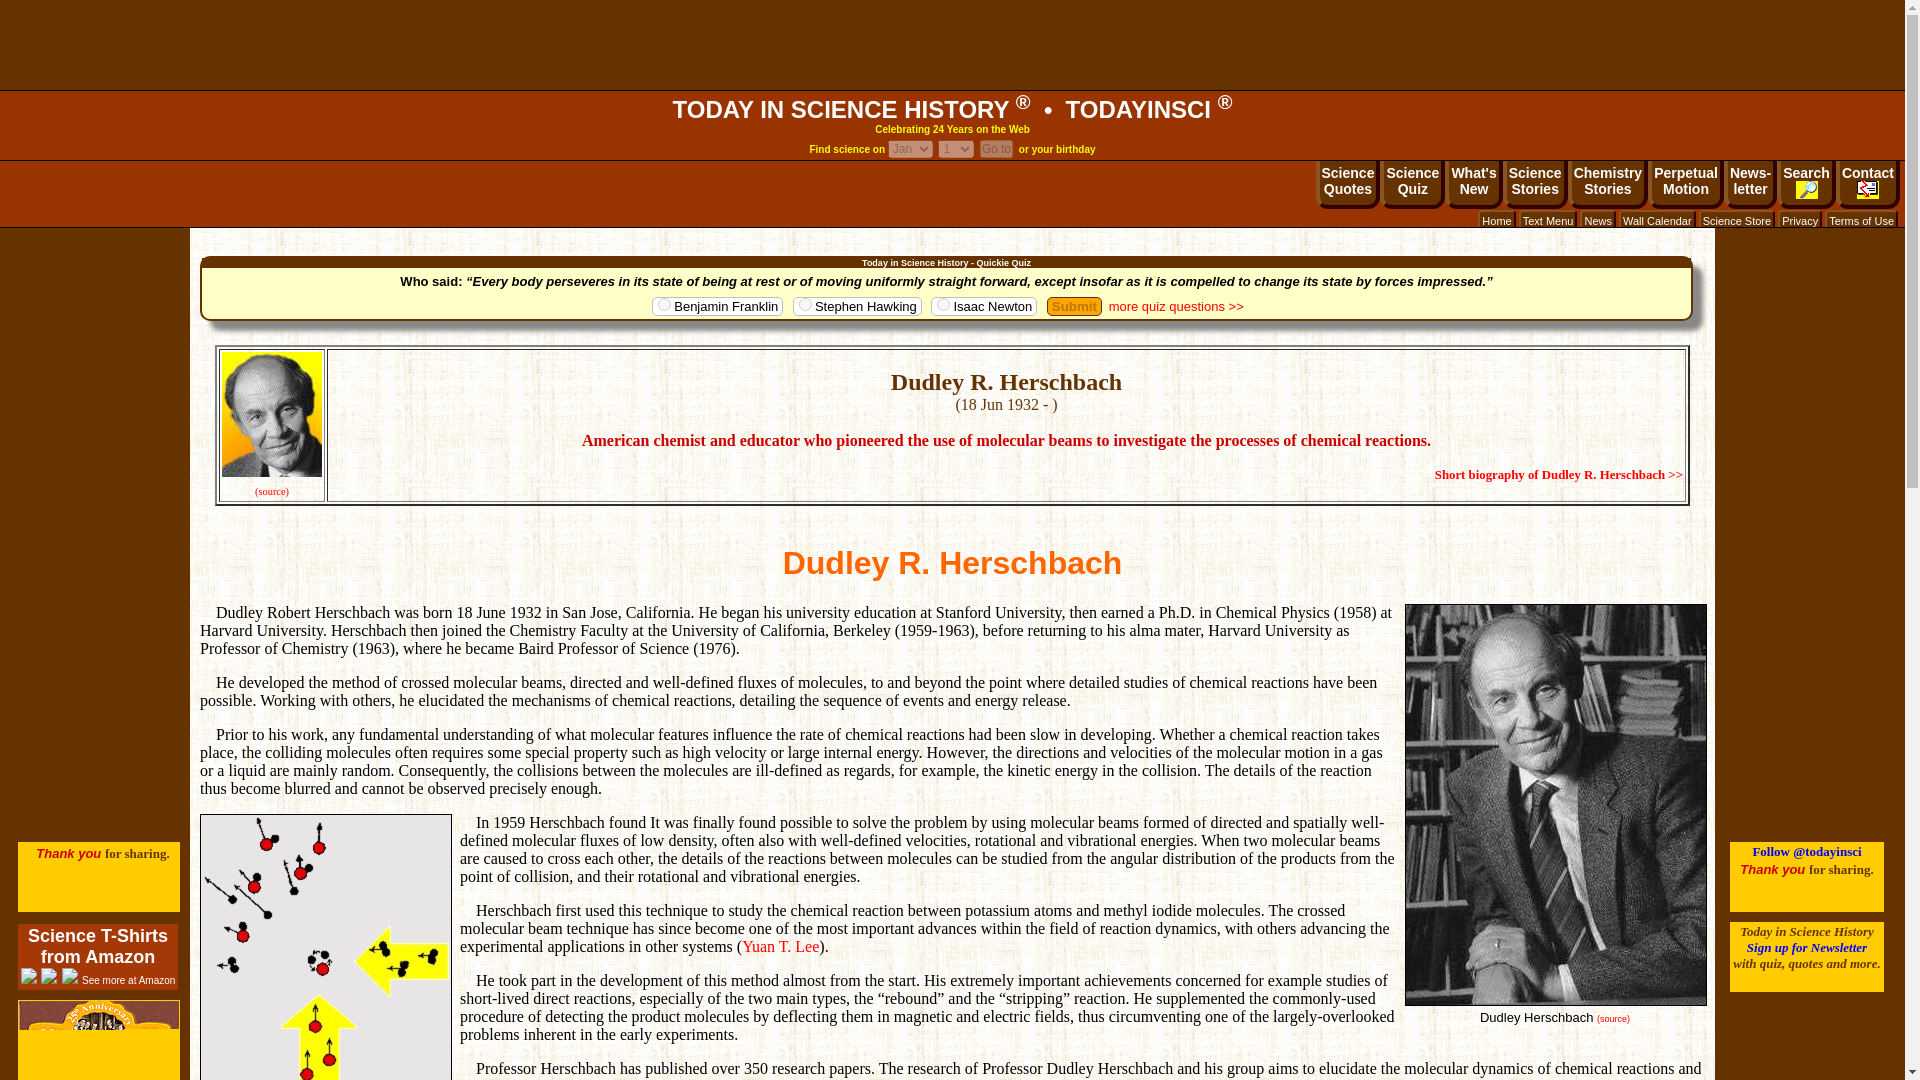 The width and height of the screenshot is (1920, 1080). Describe the element at coordinates (1412, 184) in the screenshot. I see `Select Month first` at that location.